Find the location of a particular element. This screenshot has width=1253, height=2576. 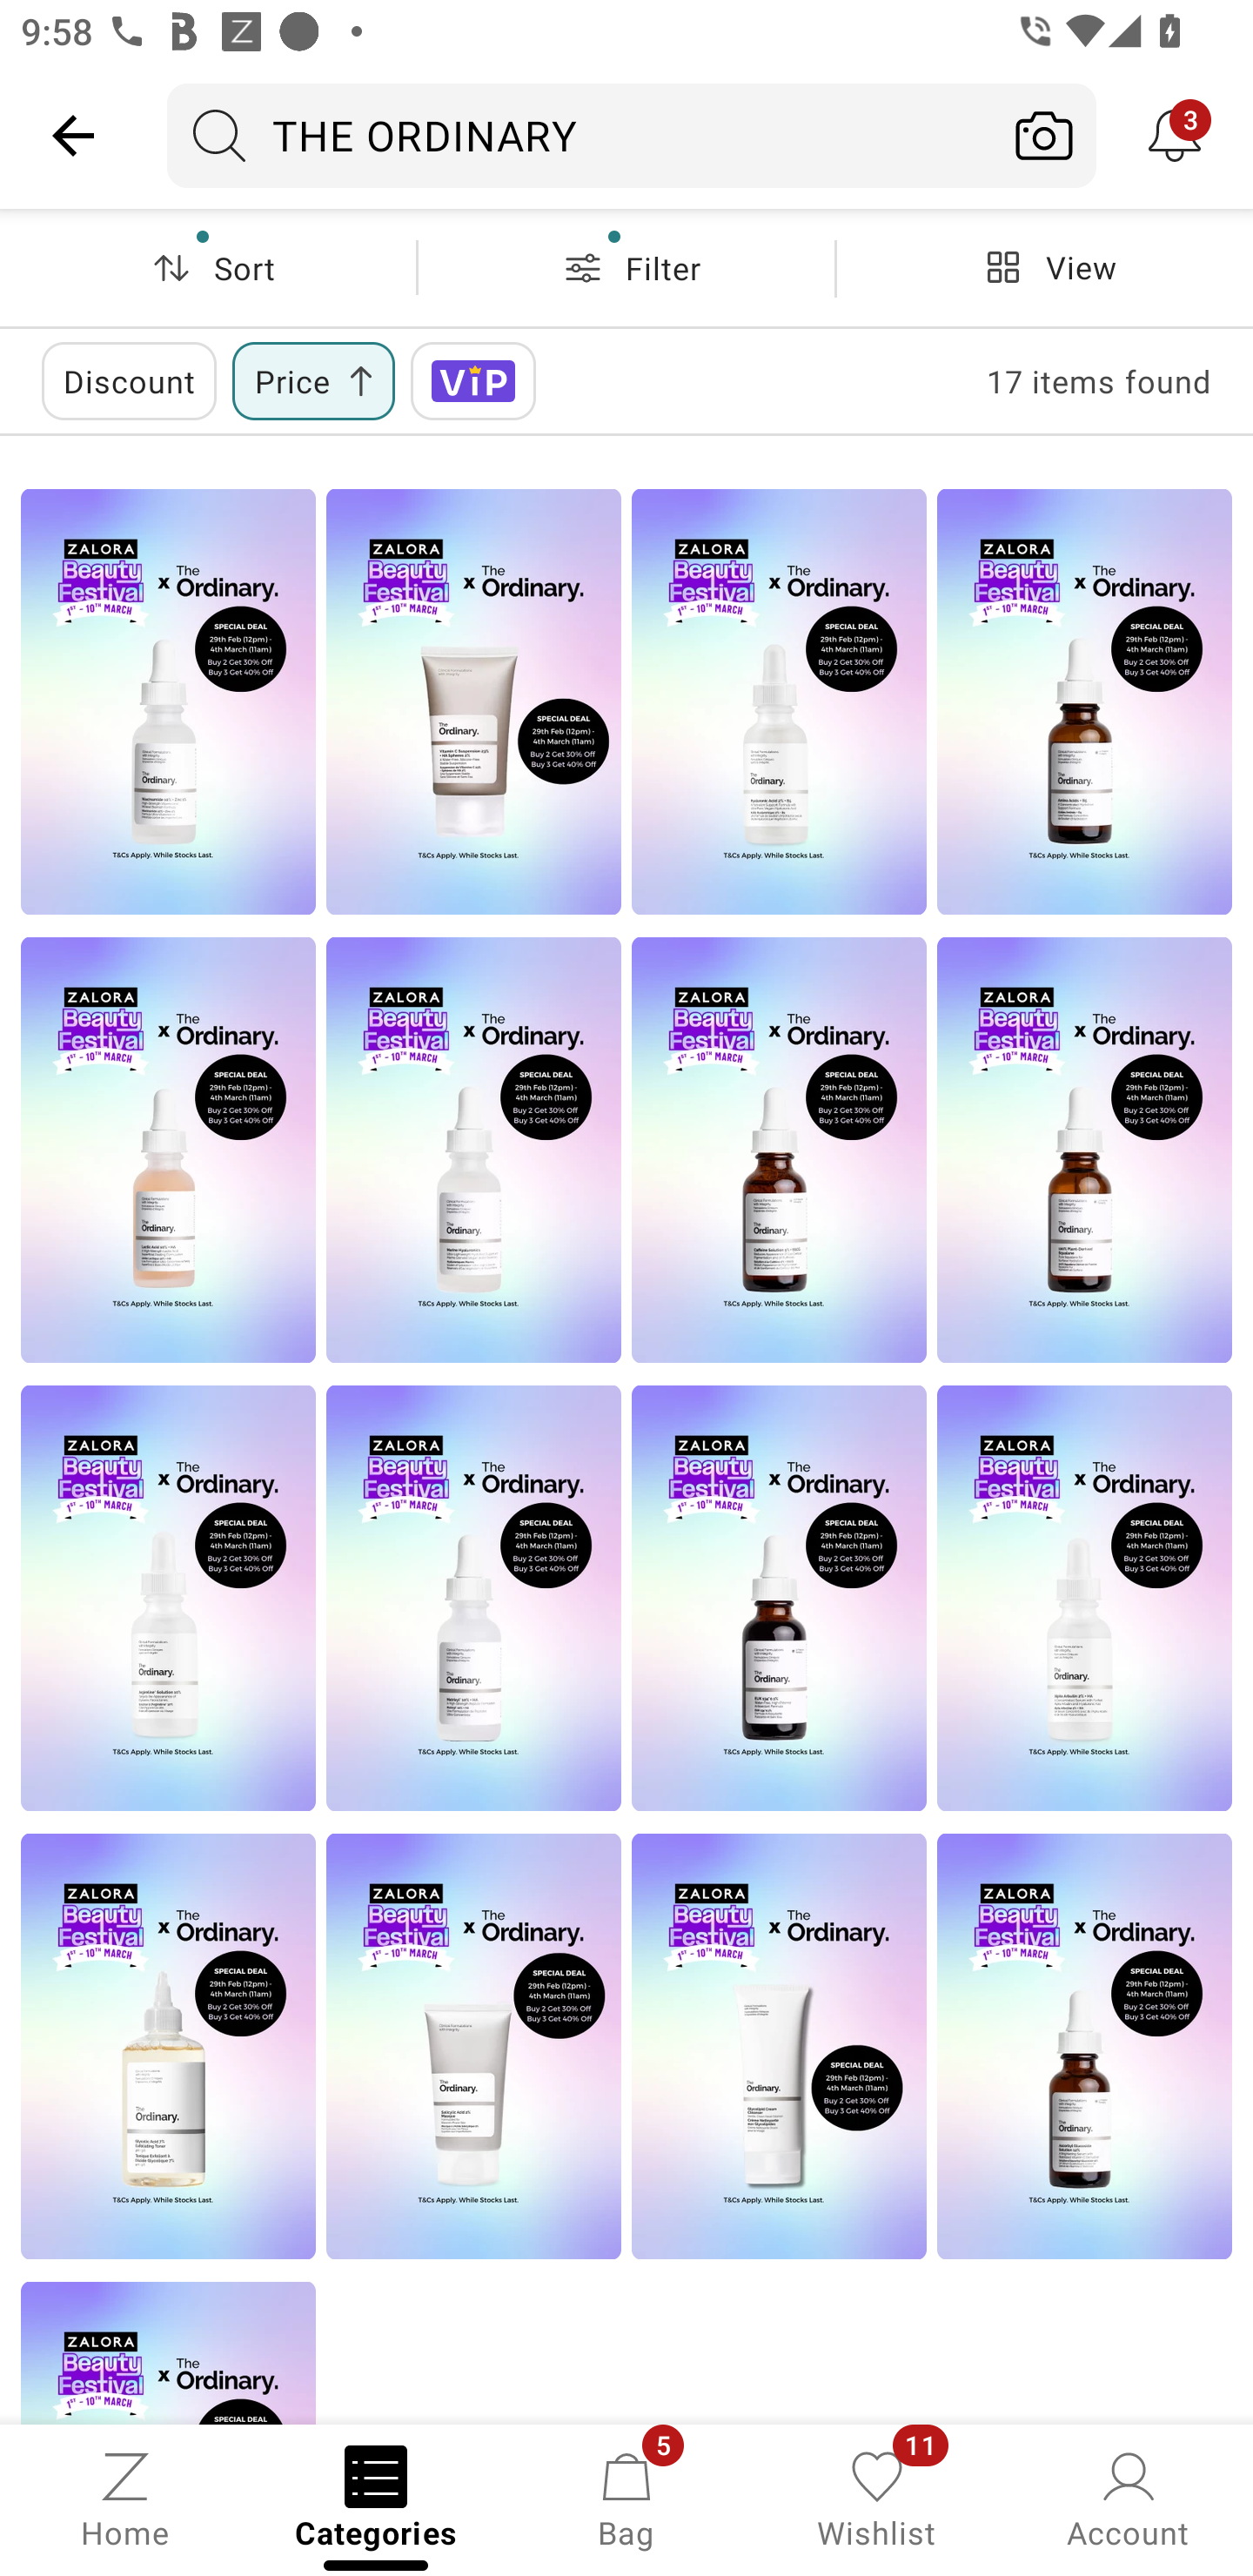

Sort is located at coordinates (208, 267).